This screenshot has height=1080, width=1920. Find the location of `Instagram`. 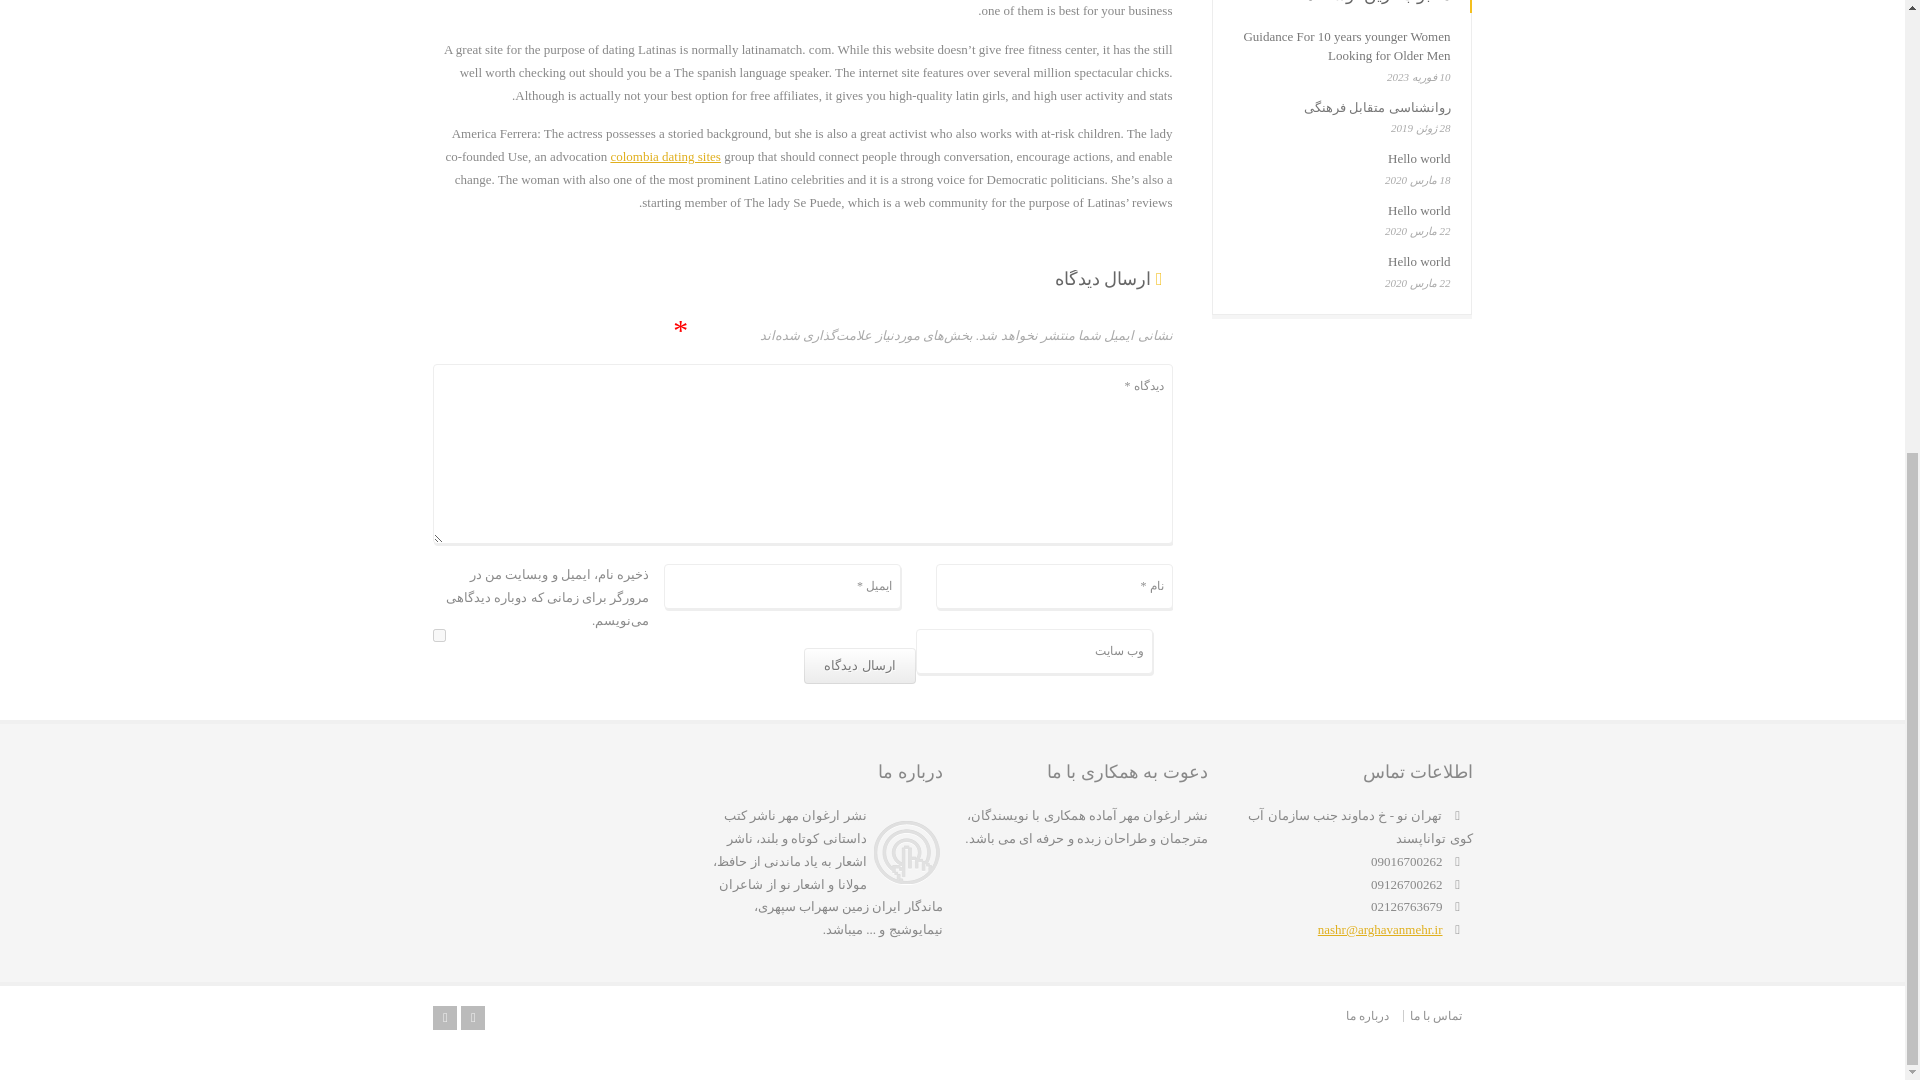

Instagram is located at coordinates (472, 1018).